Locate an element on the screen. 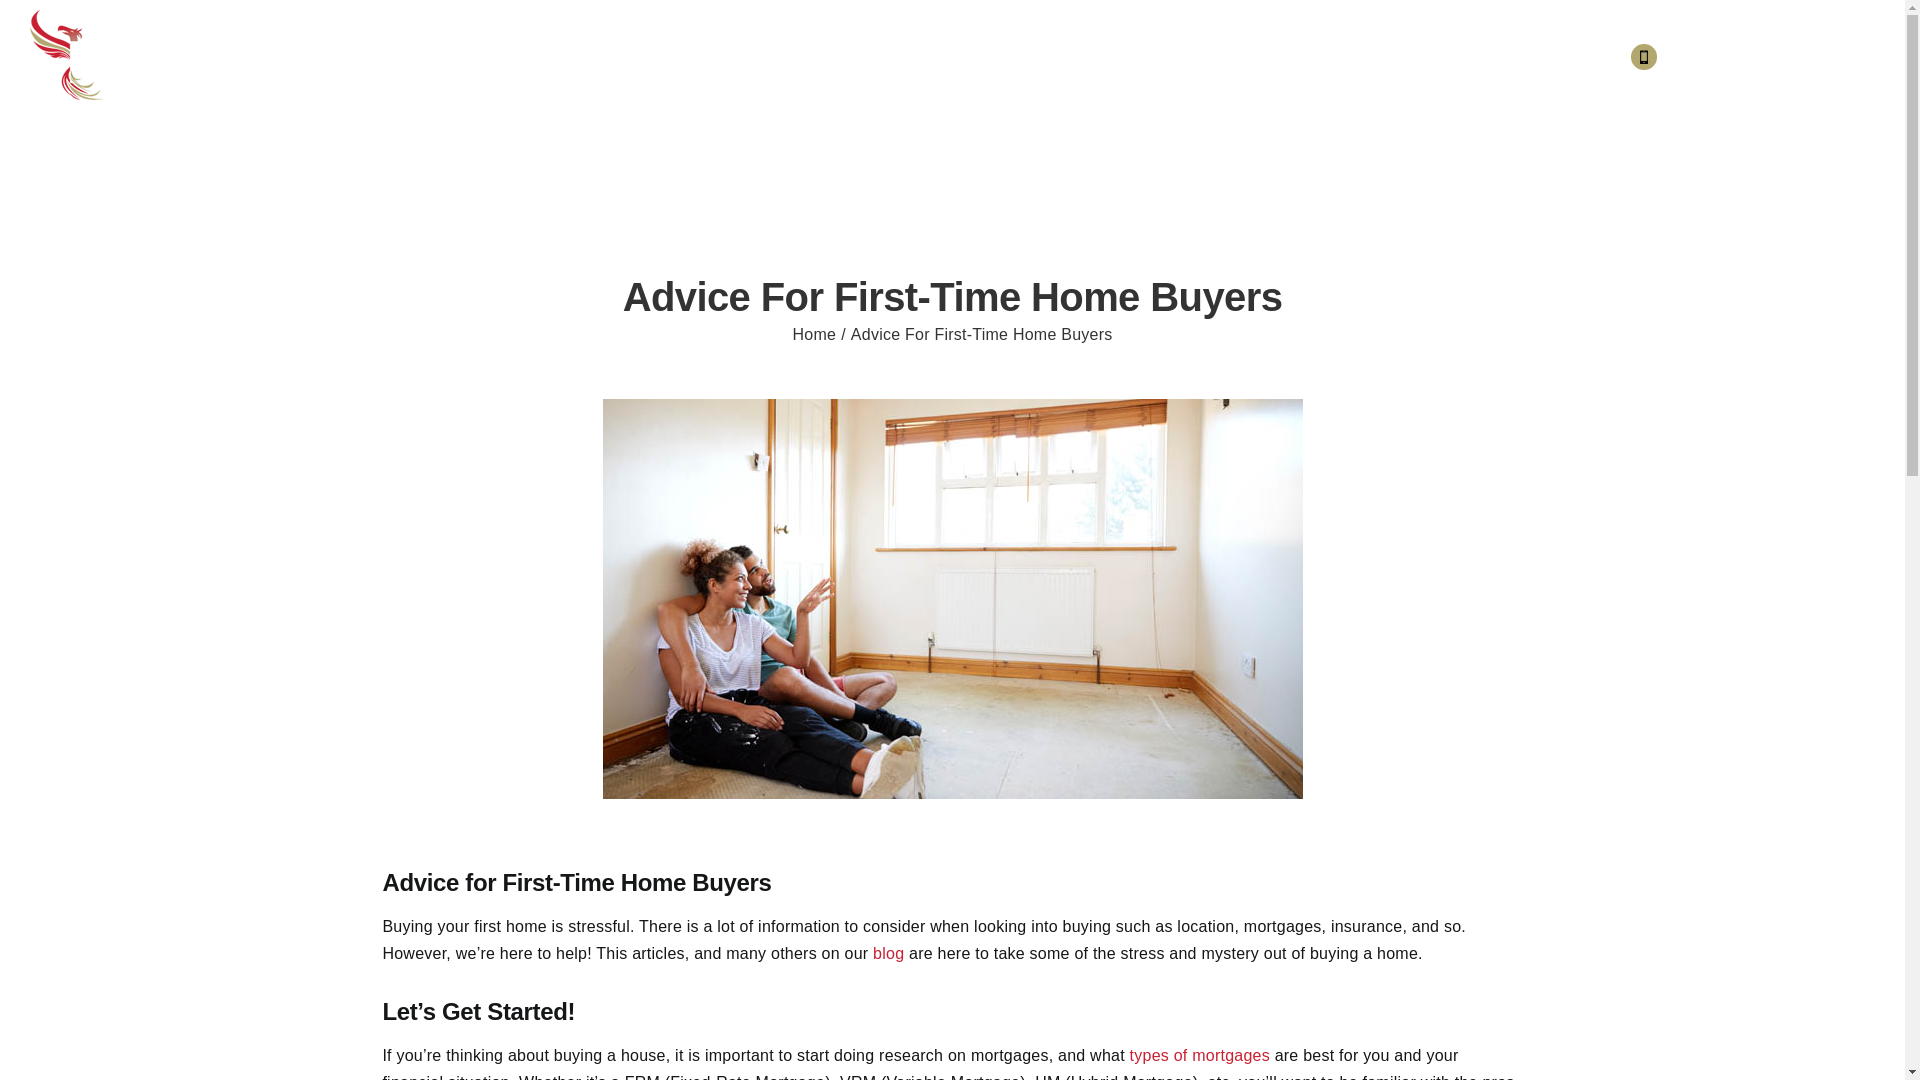  Concierge Management is located at coordinates (1412, 57).